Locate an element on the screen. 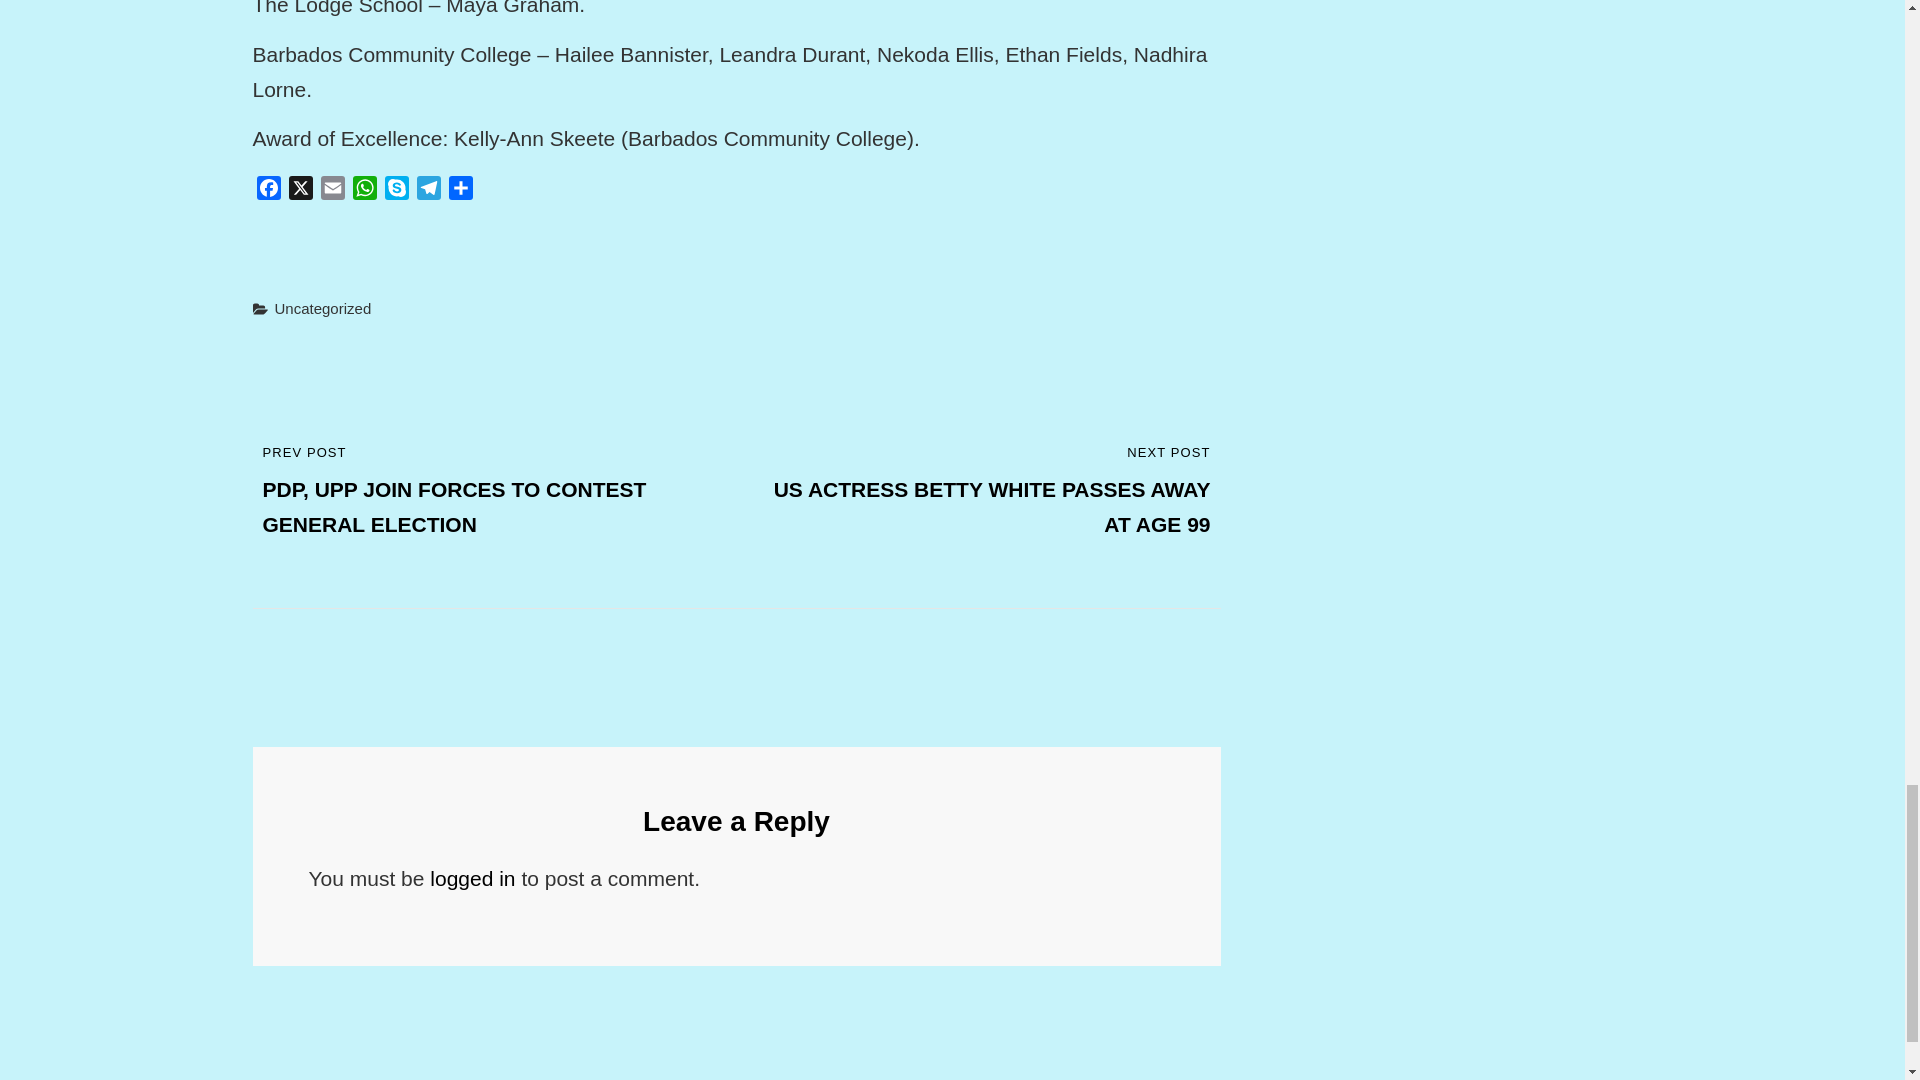 The height and width of the screenshot is (1080, 1920). logged in is located at coordinates (472, 878).